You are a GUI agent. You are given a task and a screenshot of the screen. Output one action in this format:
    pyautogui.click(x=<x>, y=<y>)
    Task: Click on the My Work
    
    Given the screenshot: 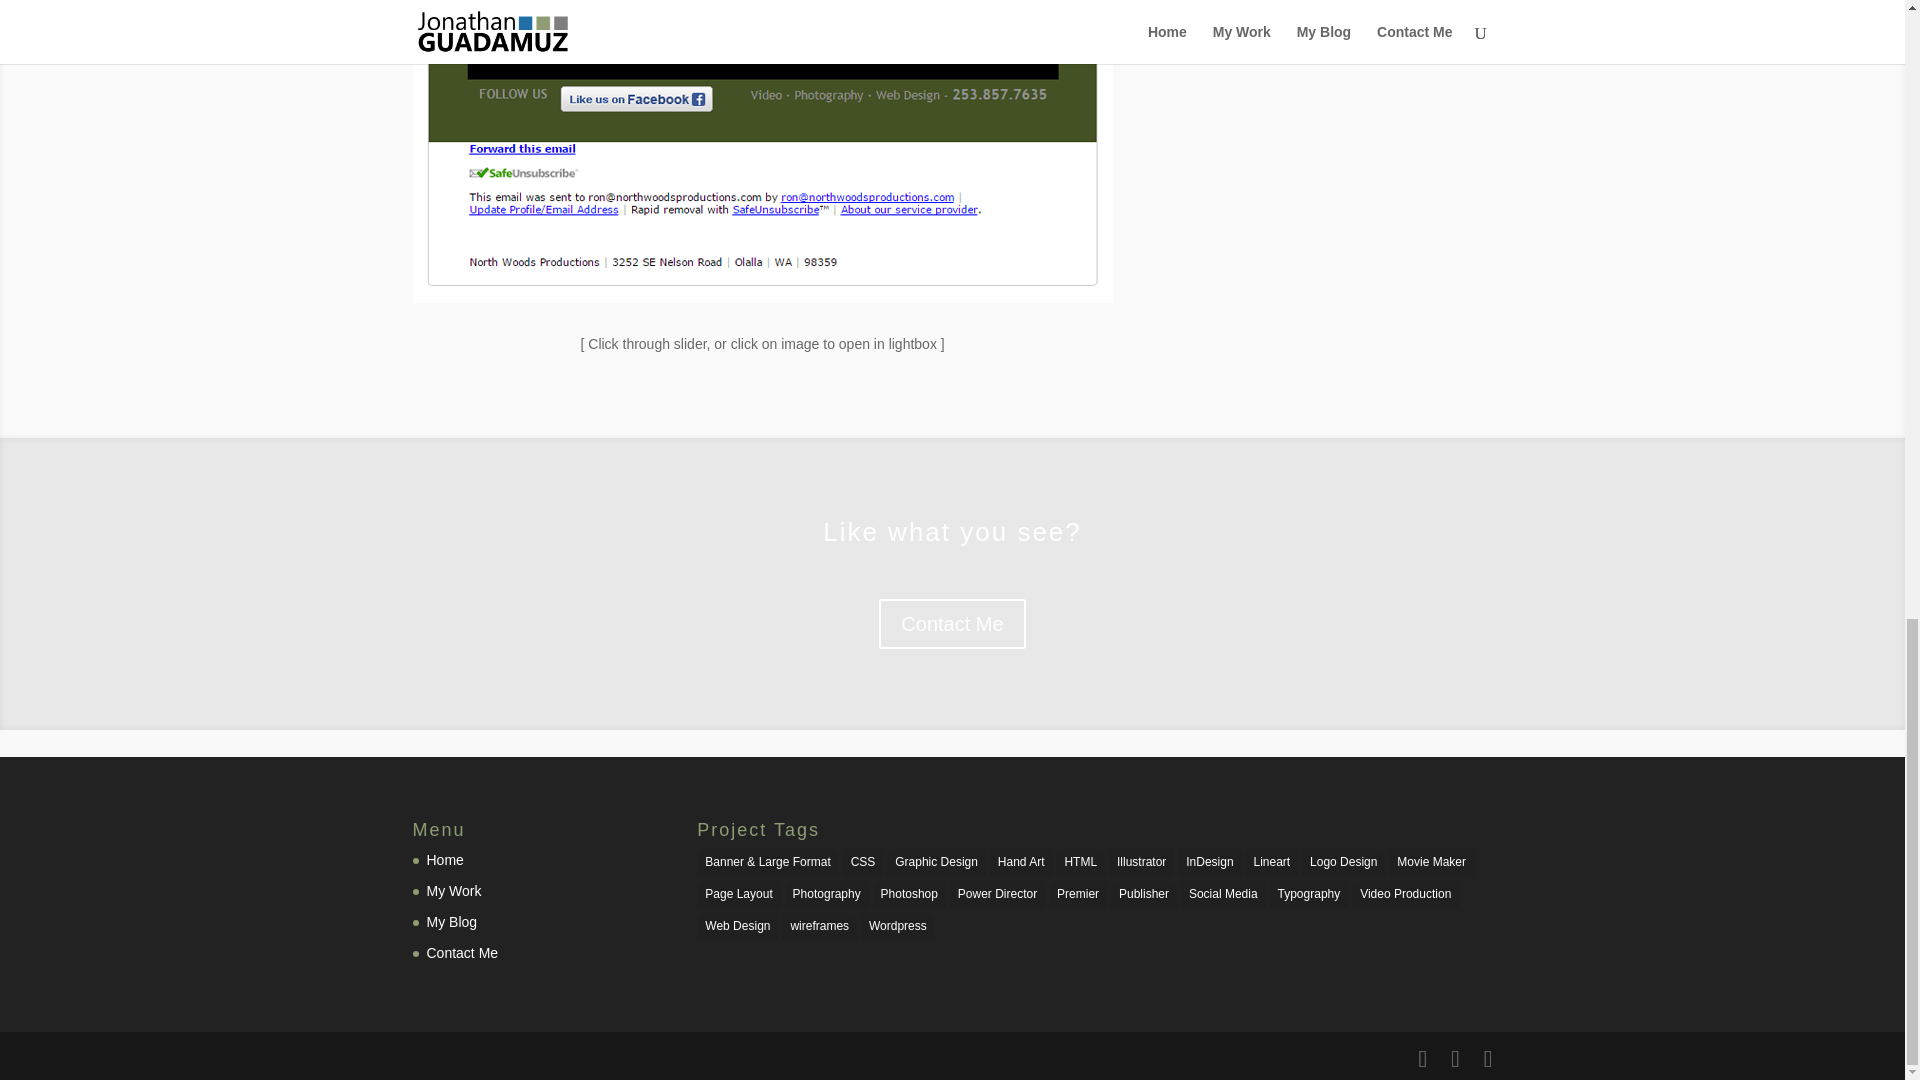 What is the action you would take?
    pyautogui.click(x=454, y=890)
    